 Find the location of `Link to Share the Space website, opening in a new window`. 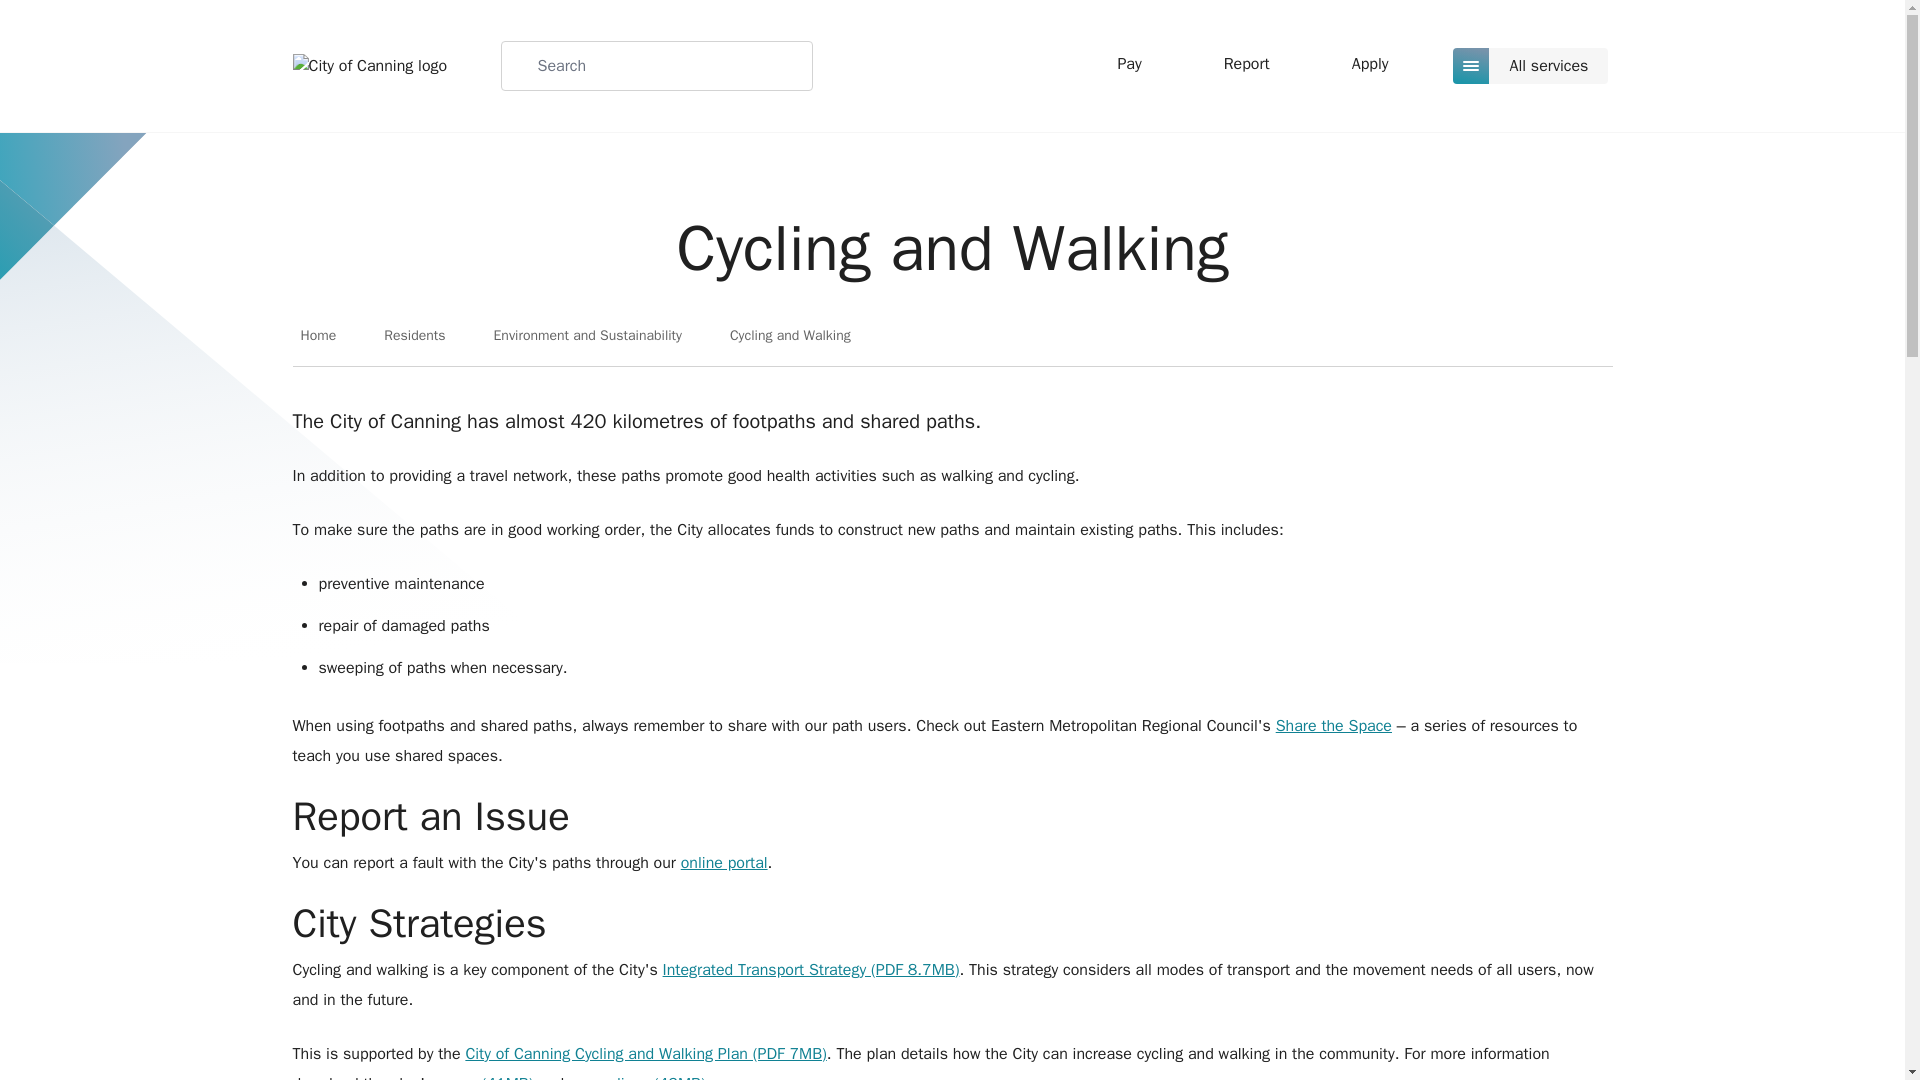

Link to Share the Space website, opening in a new window is located at coordinates (1334, 726).